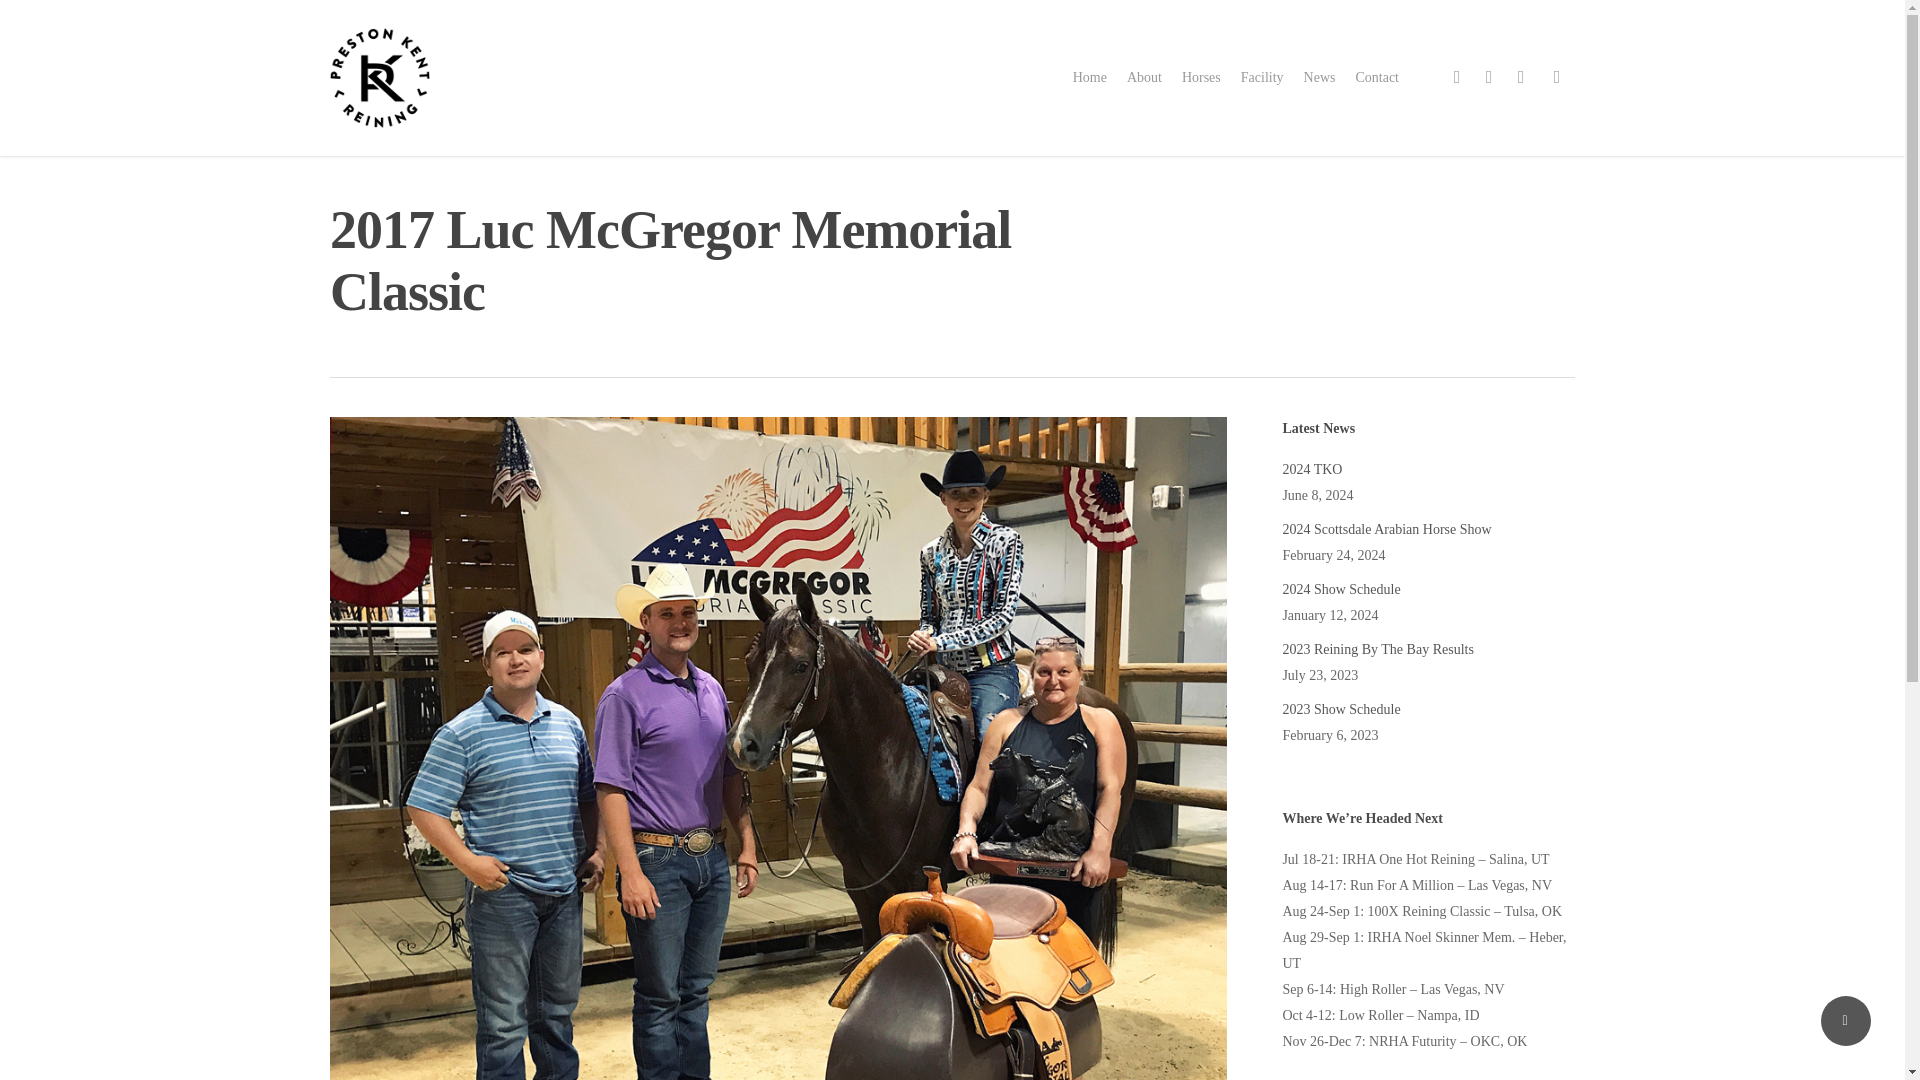 This screenshot has height=1080, width=1920. What do you see at coordinates (1521, 77) in the screenshot?
I see `youtube` at bounding box center [1521, 77].